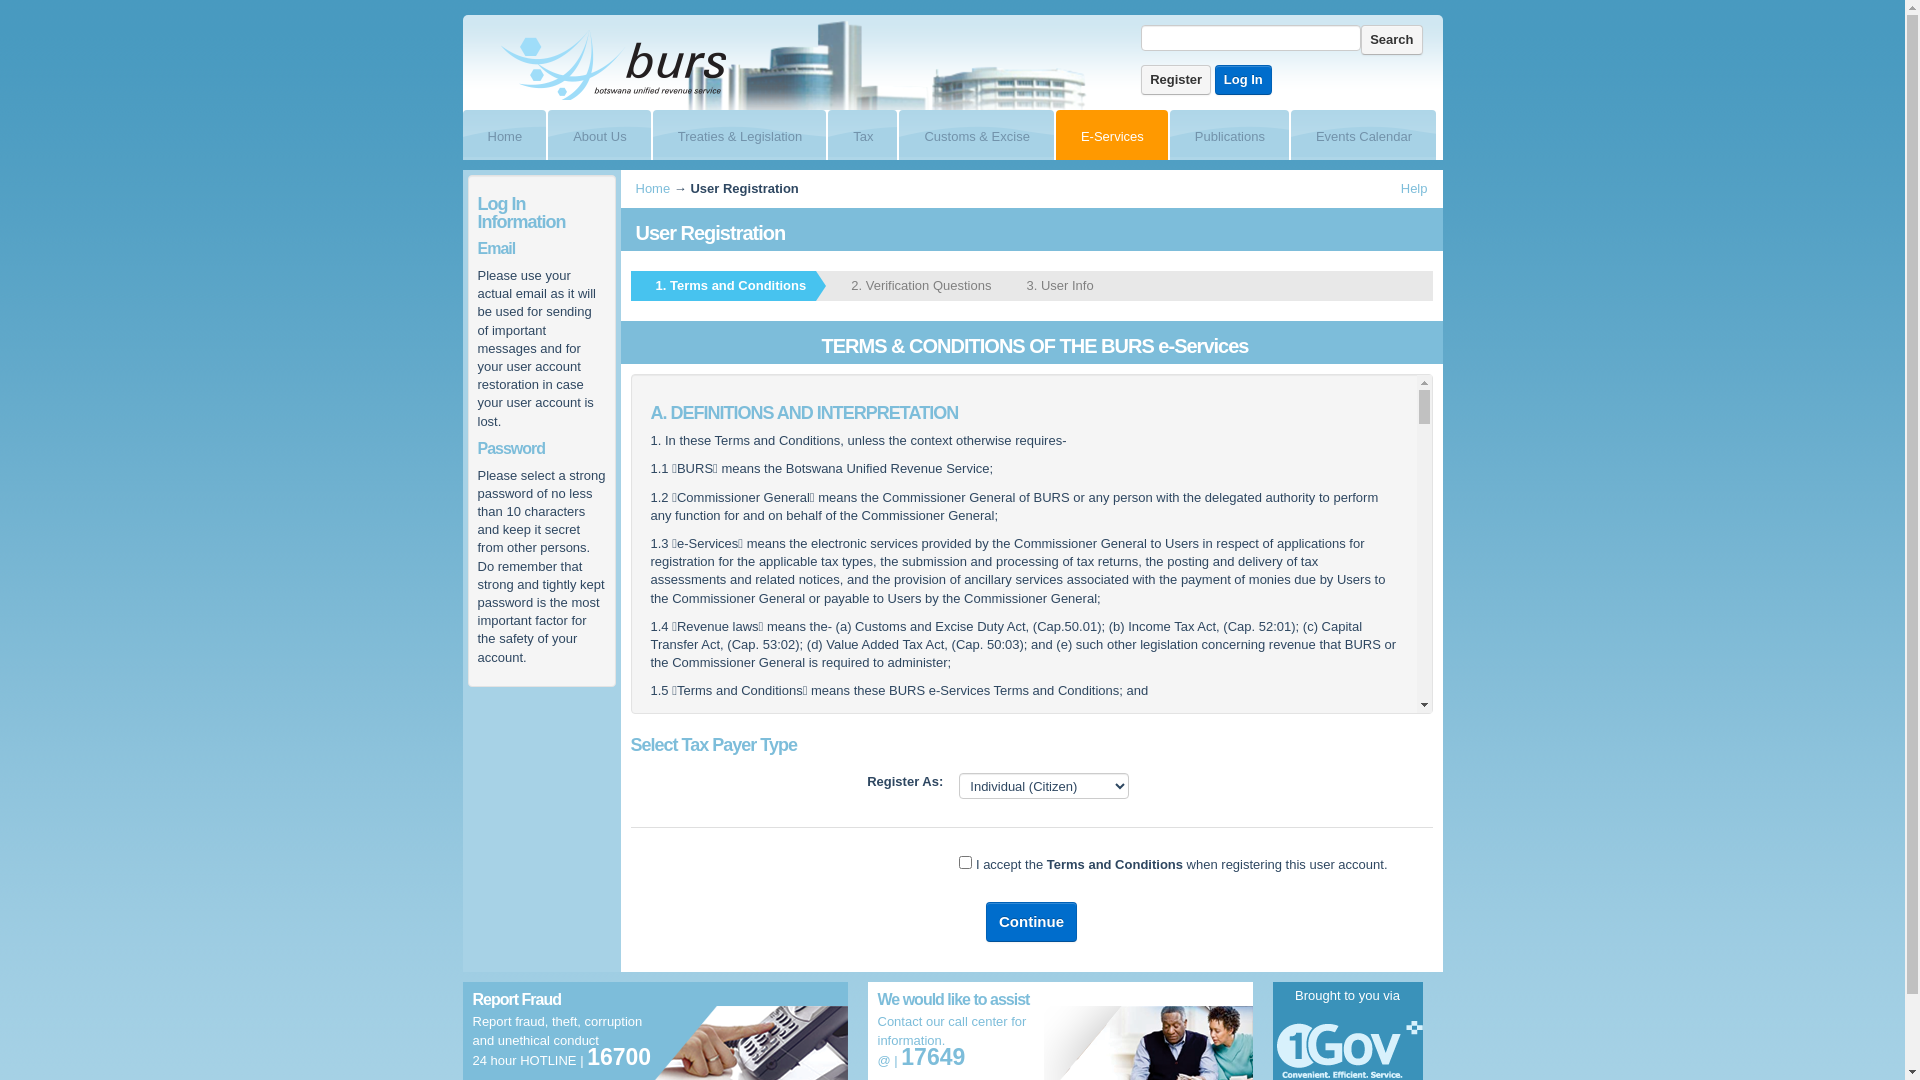 This screenshot has width=1920, height=1080. I want to click on Customs & Excise, so click(966, 135).